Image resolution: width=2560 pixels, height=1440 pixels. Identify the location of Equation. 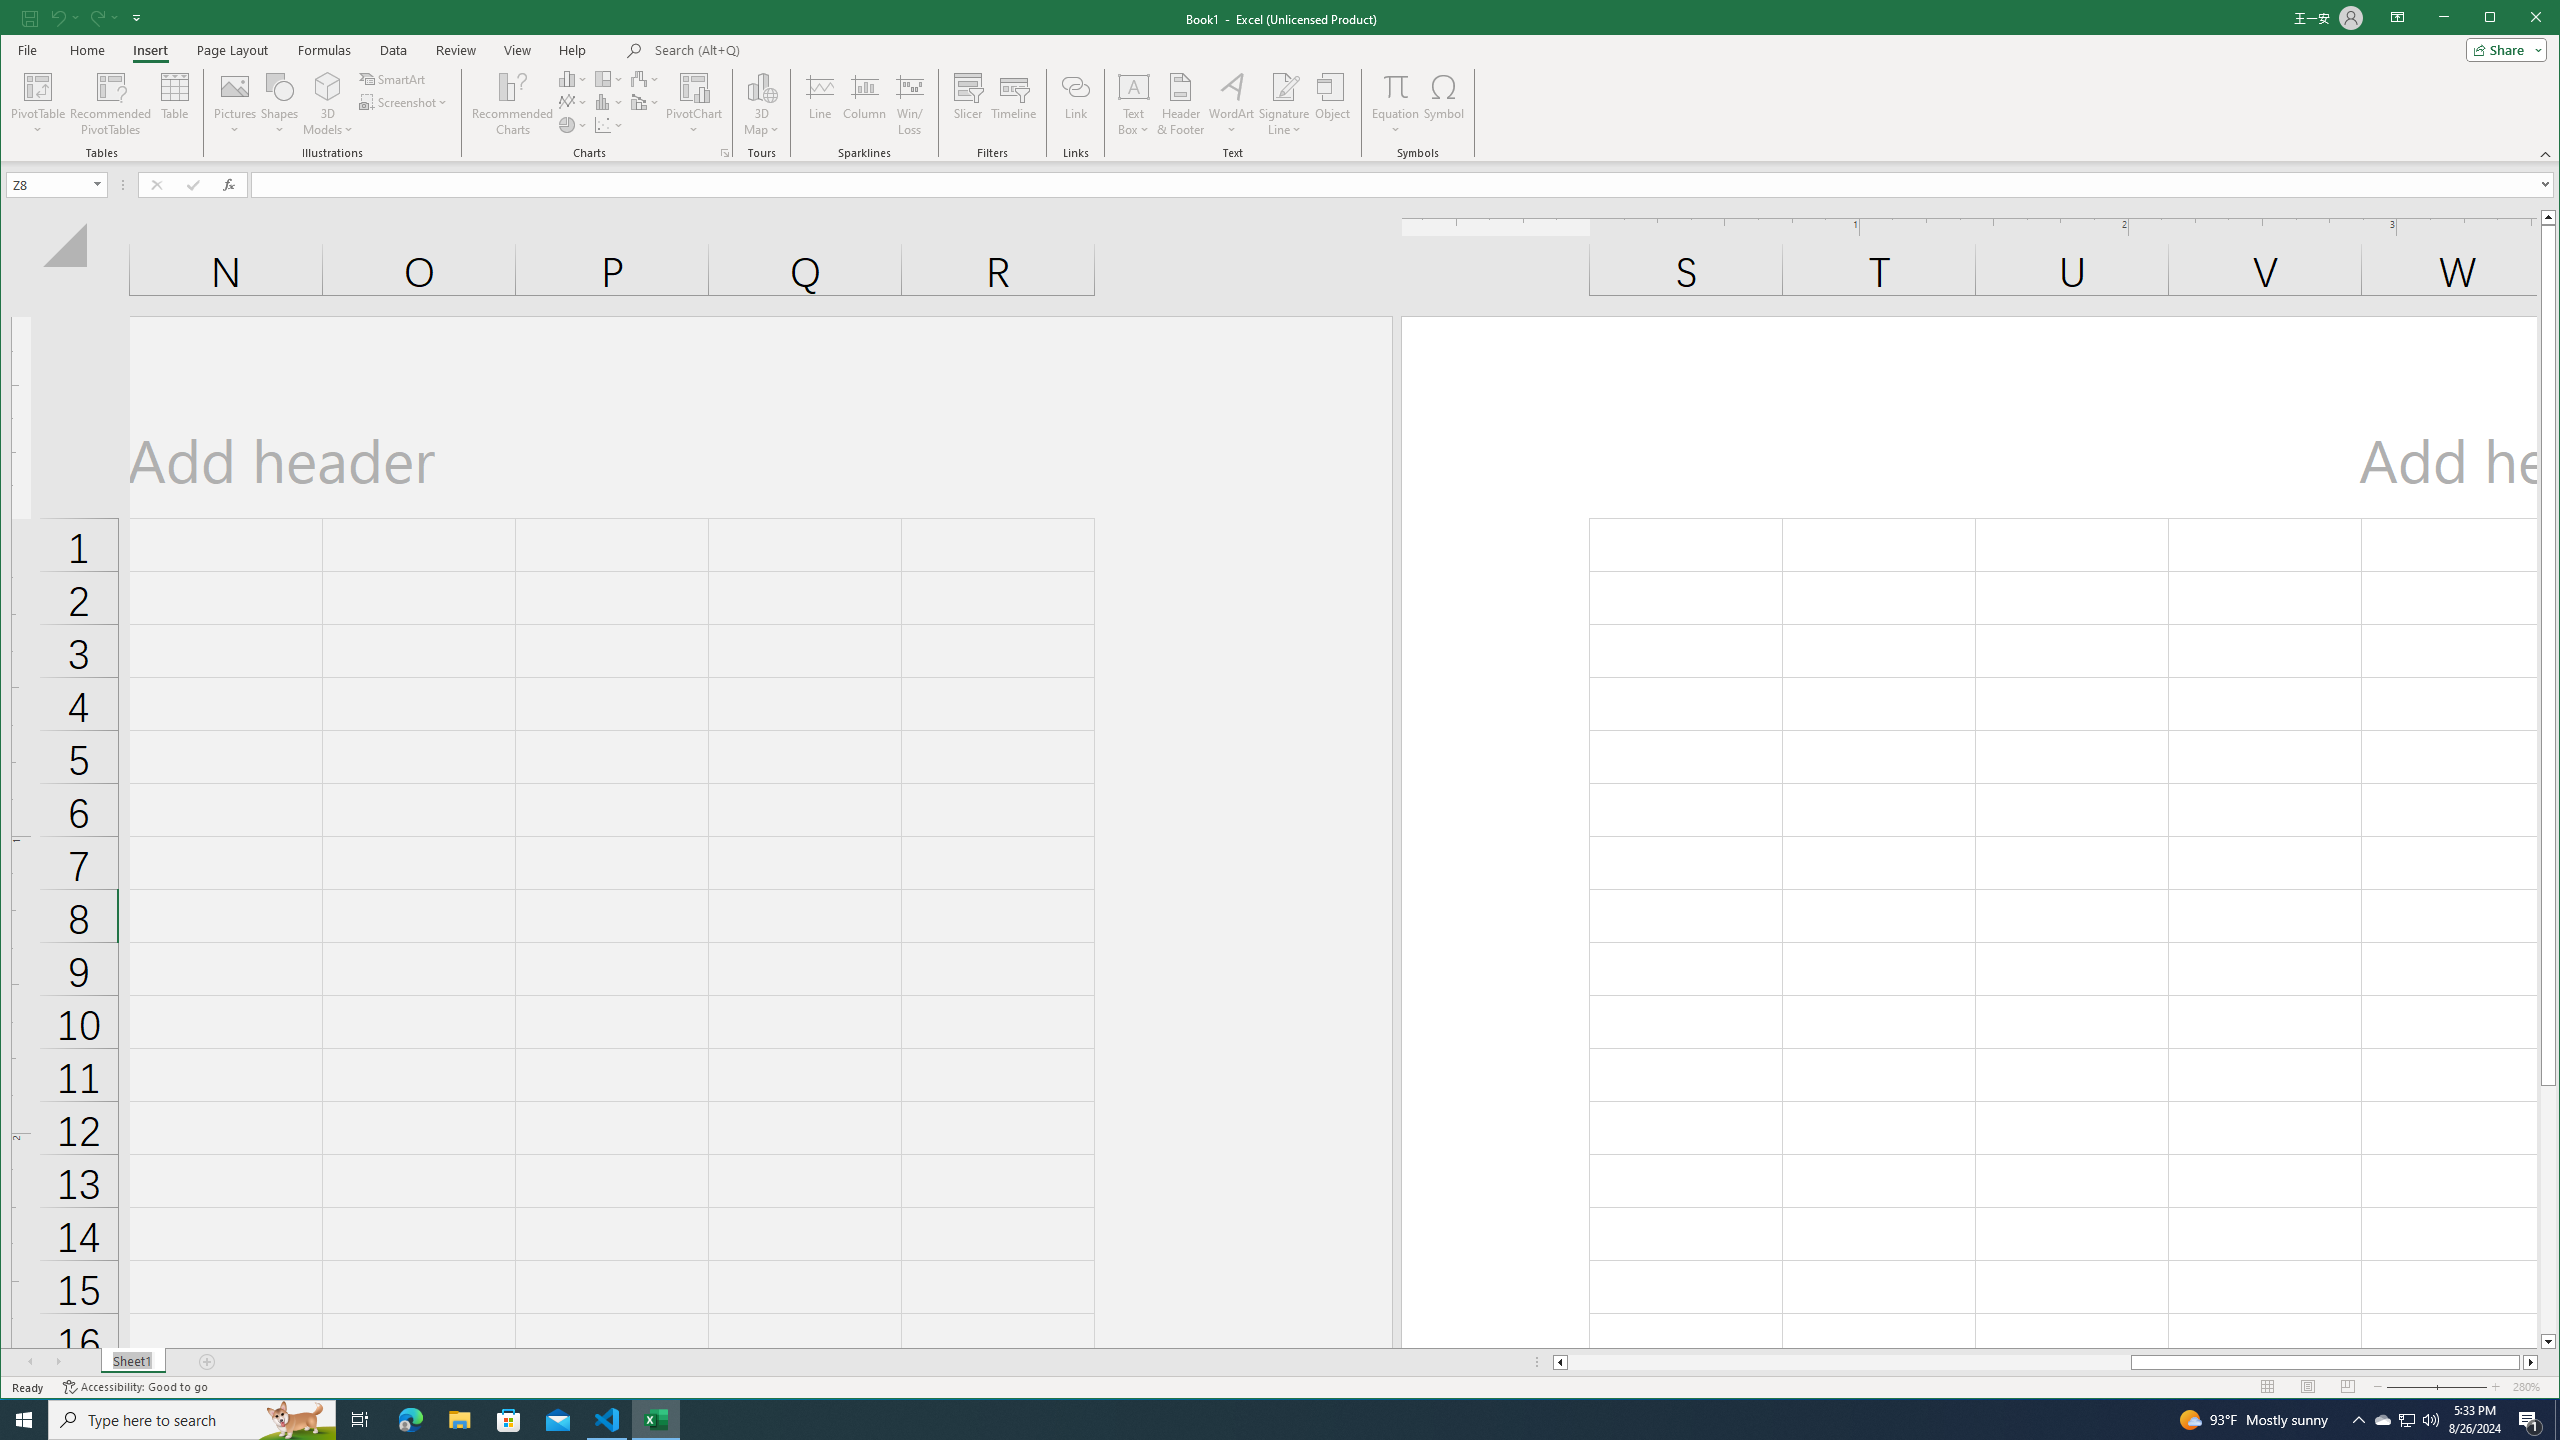
(1394, 104).